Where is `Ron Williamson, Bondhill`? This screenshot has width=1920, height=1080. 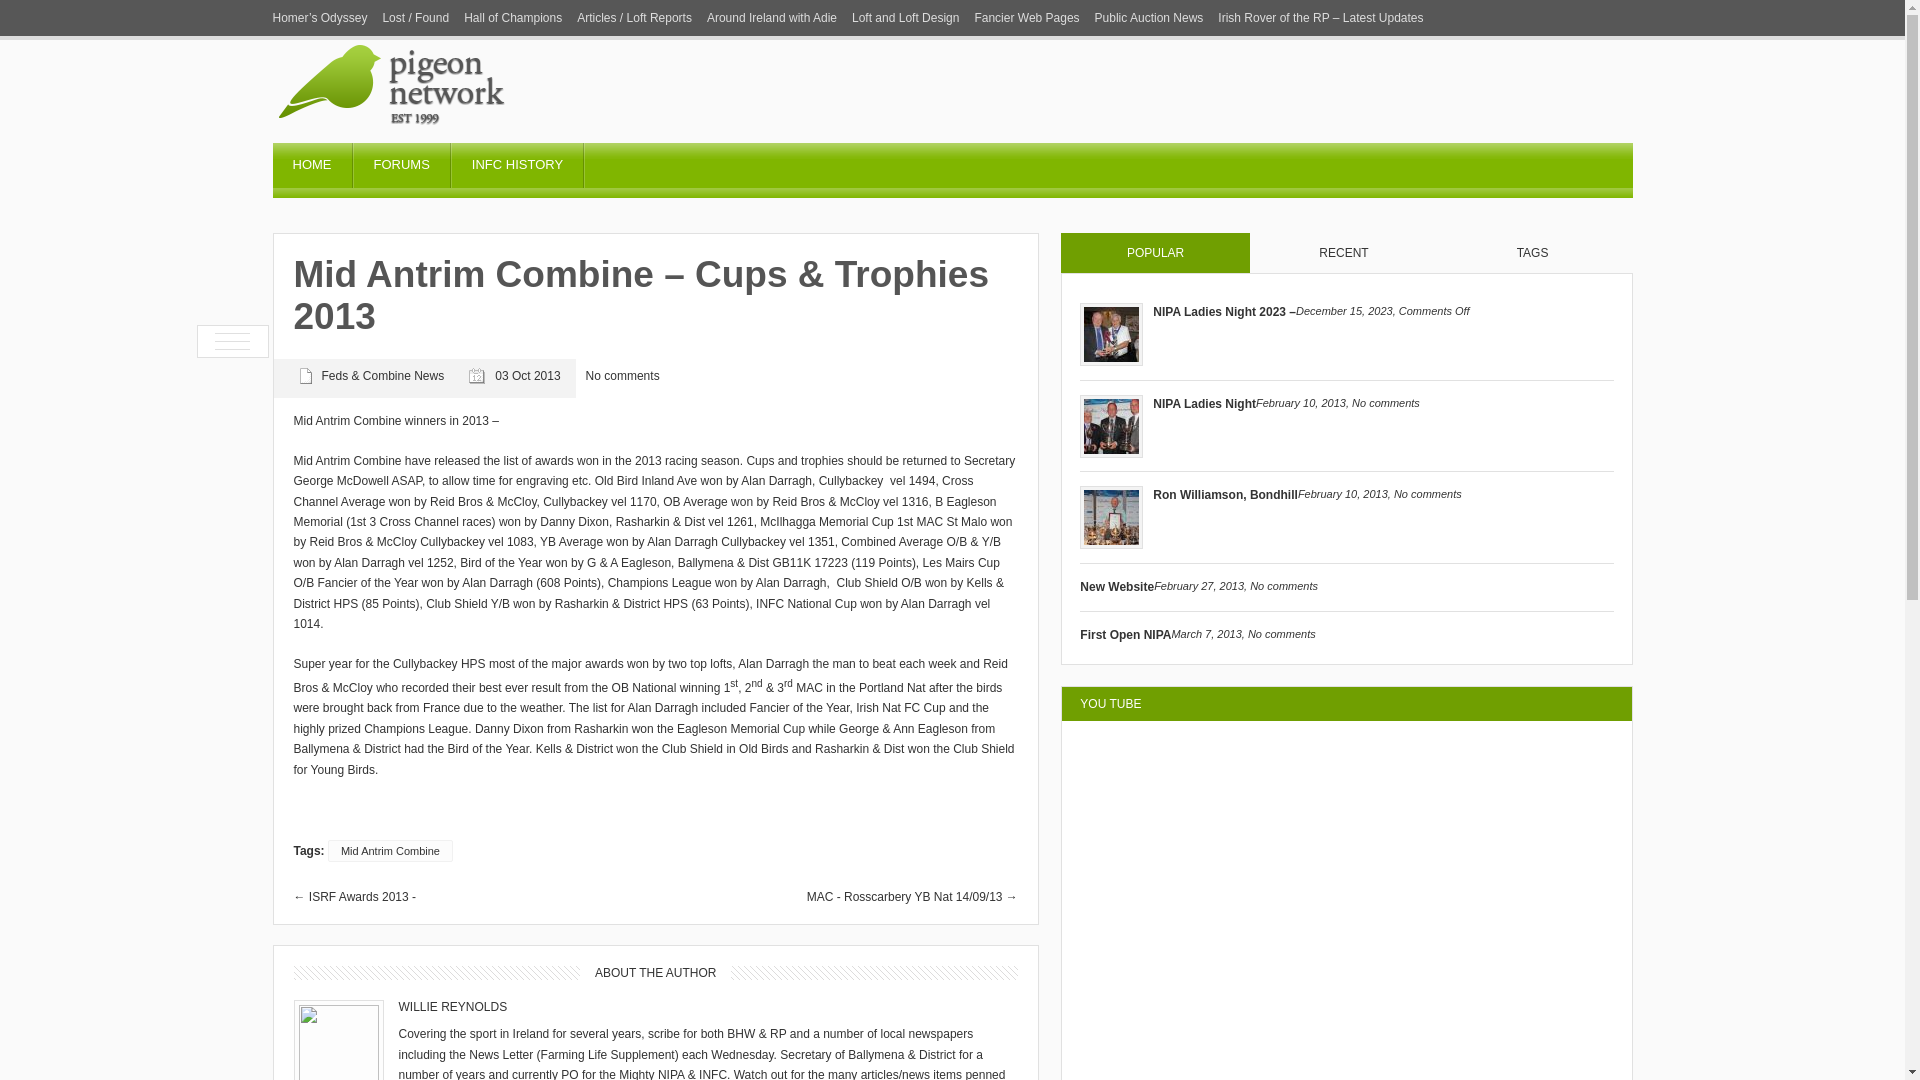
Ron Williamson, Bondhill is located at coordinates (1225, 495).